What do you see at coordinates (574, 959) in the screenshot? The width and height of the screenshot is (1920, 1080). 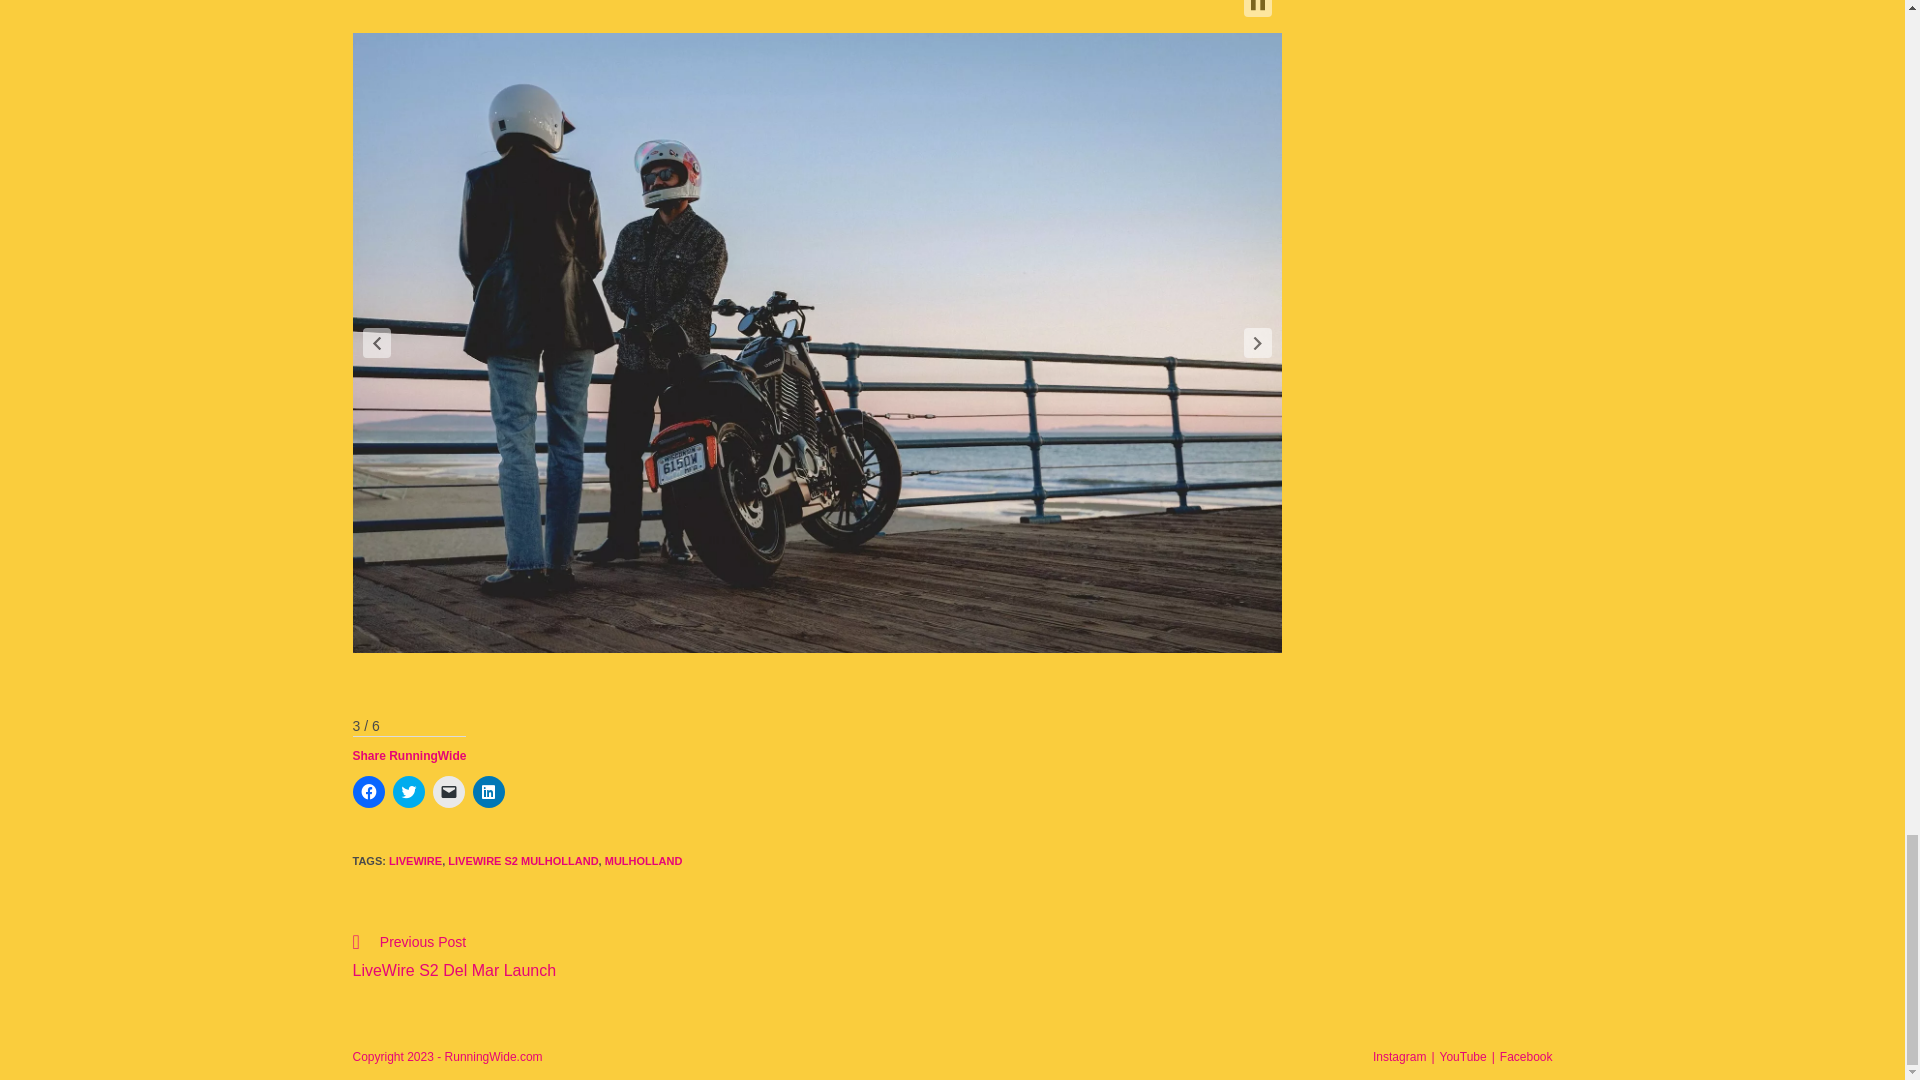 I see `MULHOLLAND` at bounding box center [574, 959].